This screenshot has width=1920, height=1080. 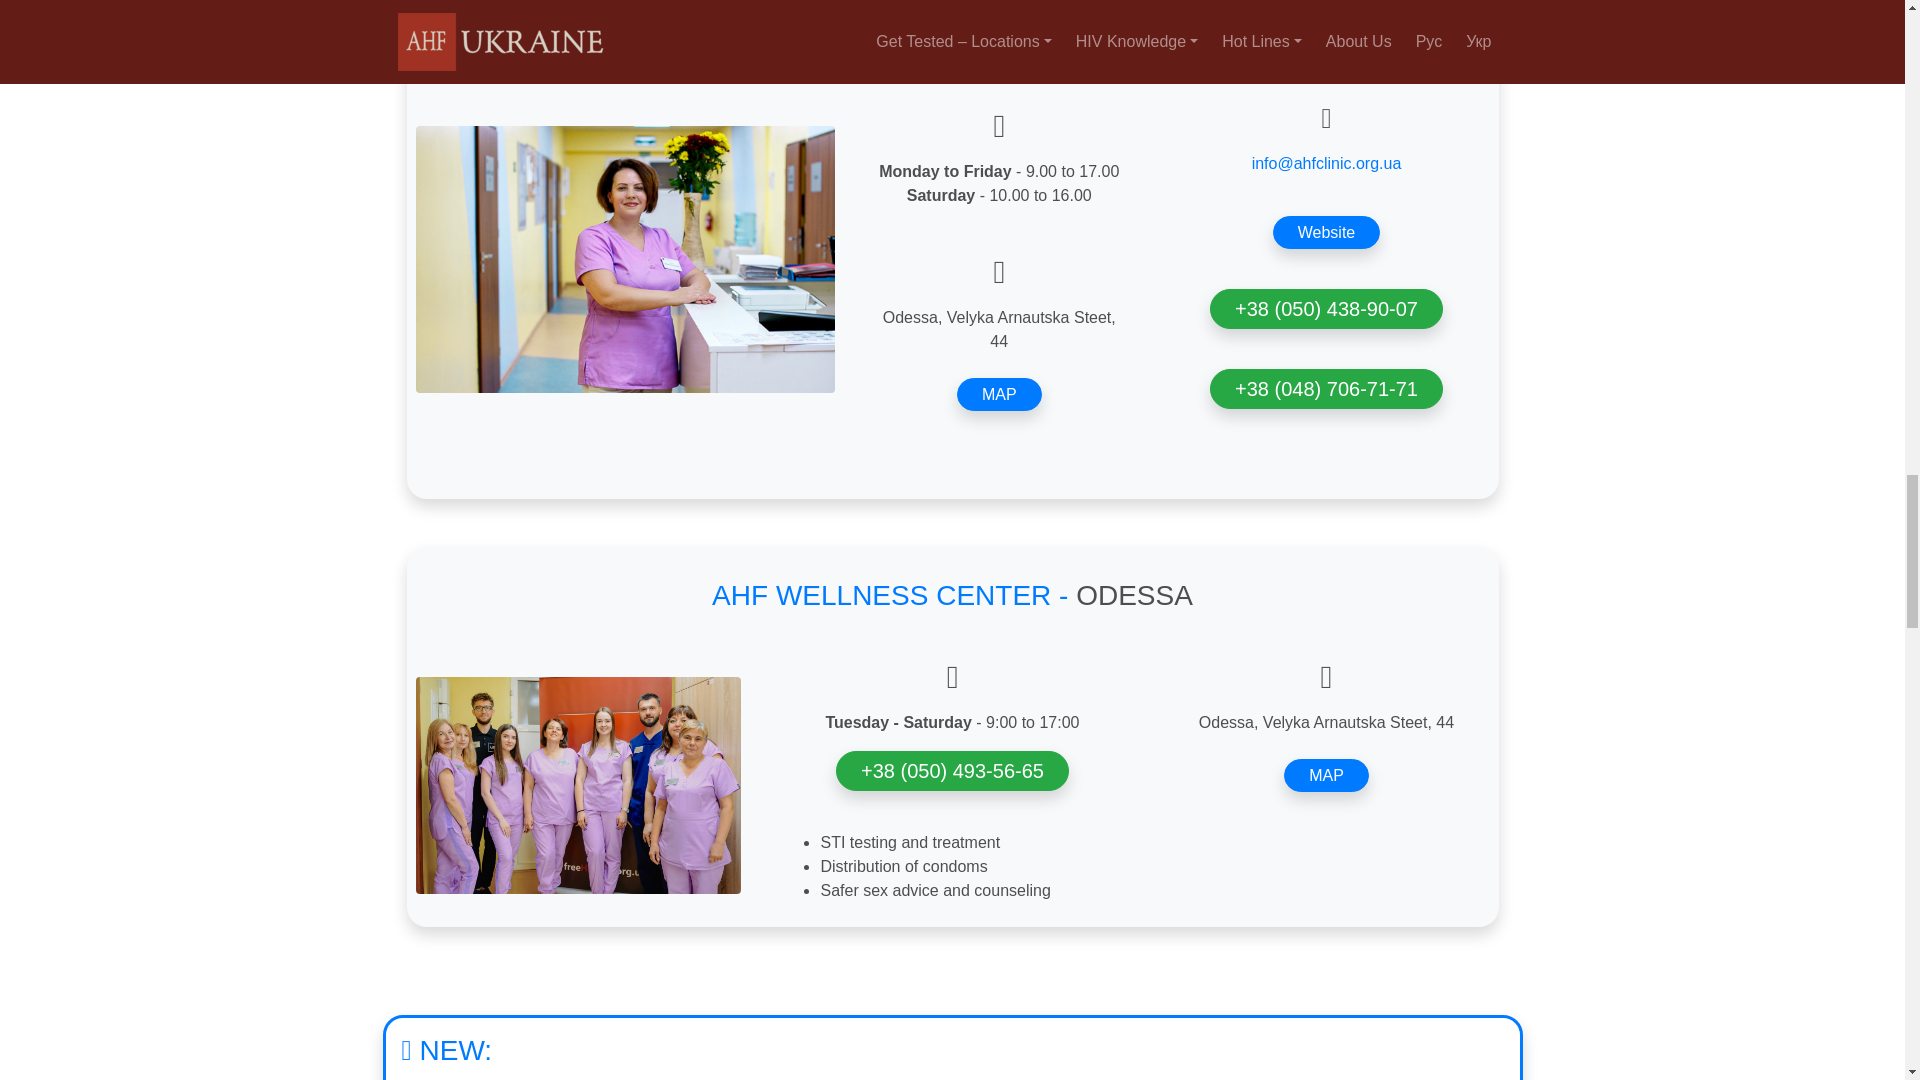 I want to click on MAP, so click(x=999, y=394).